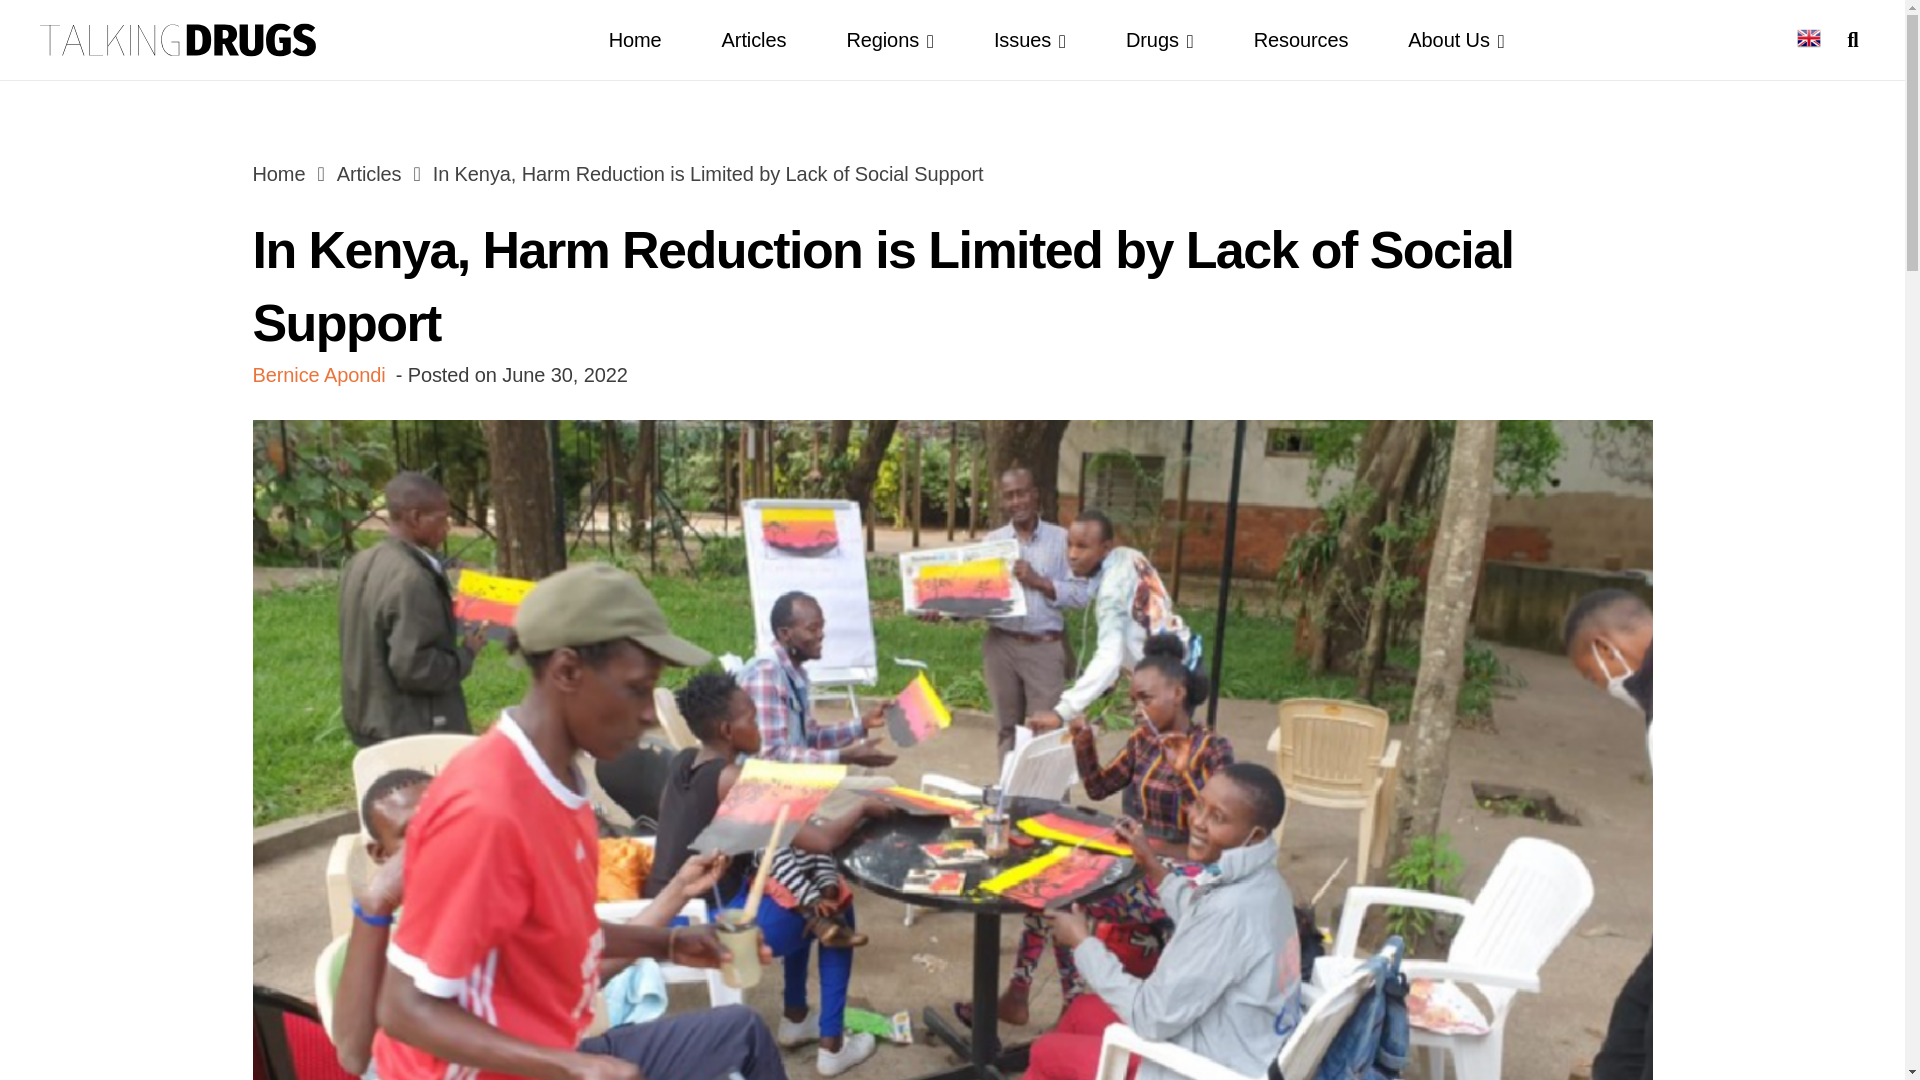 Image resolution: width=1920 pixels, height=1080 pixels. Describe the element at coordinates (1301, 40) in the screenshot. I see `Resources` at that location.